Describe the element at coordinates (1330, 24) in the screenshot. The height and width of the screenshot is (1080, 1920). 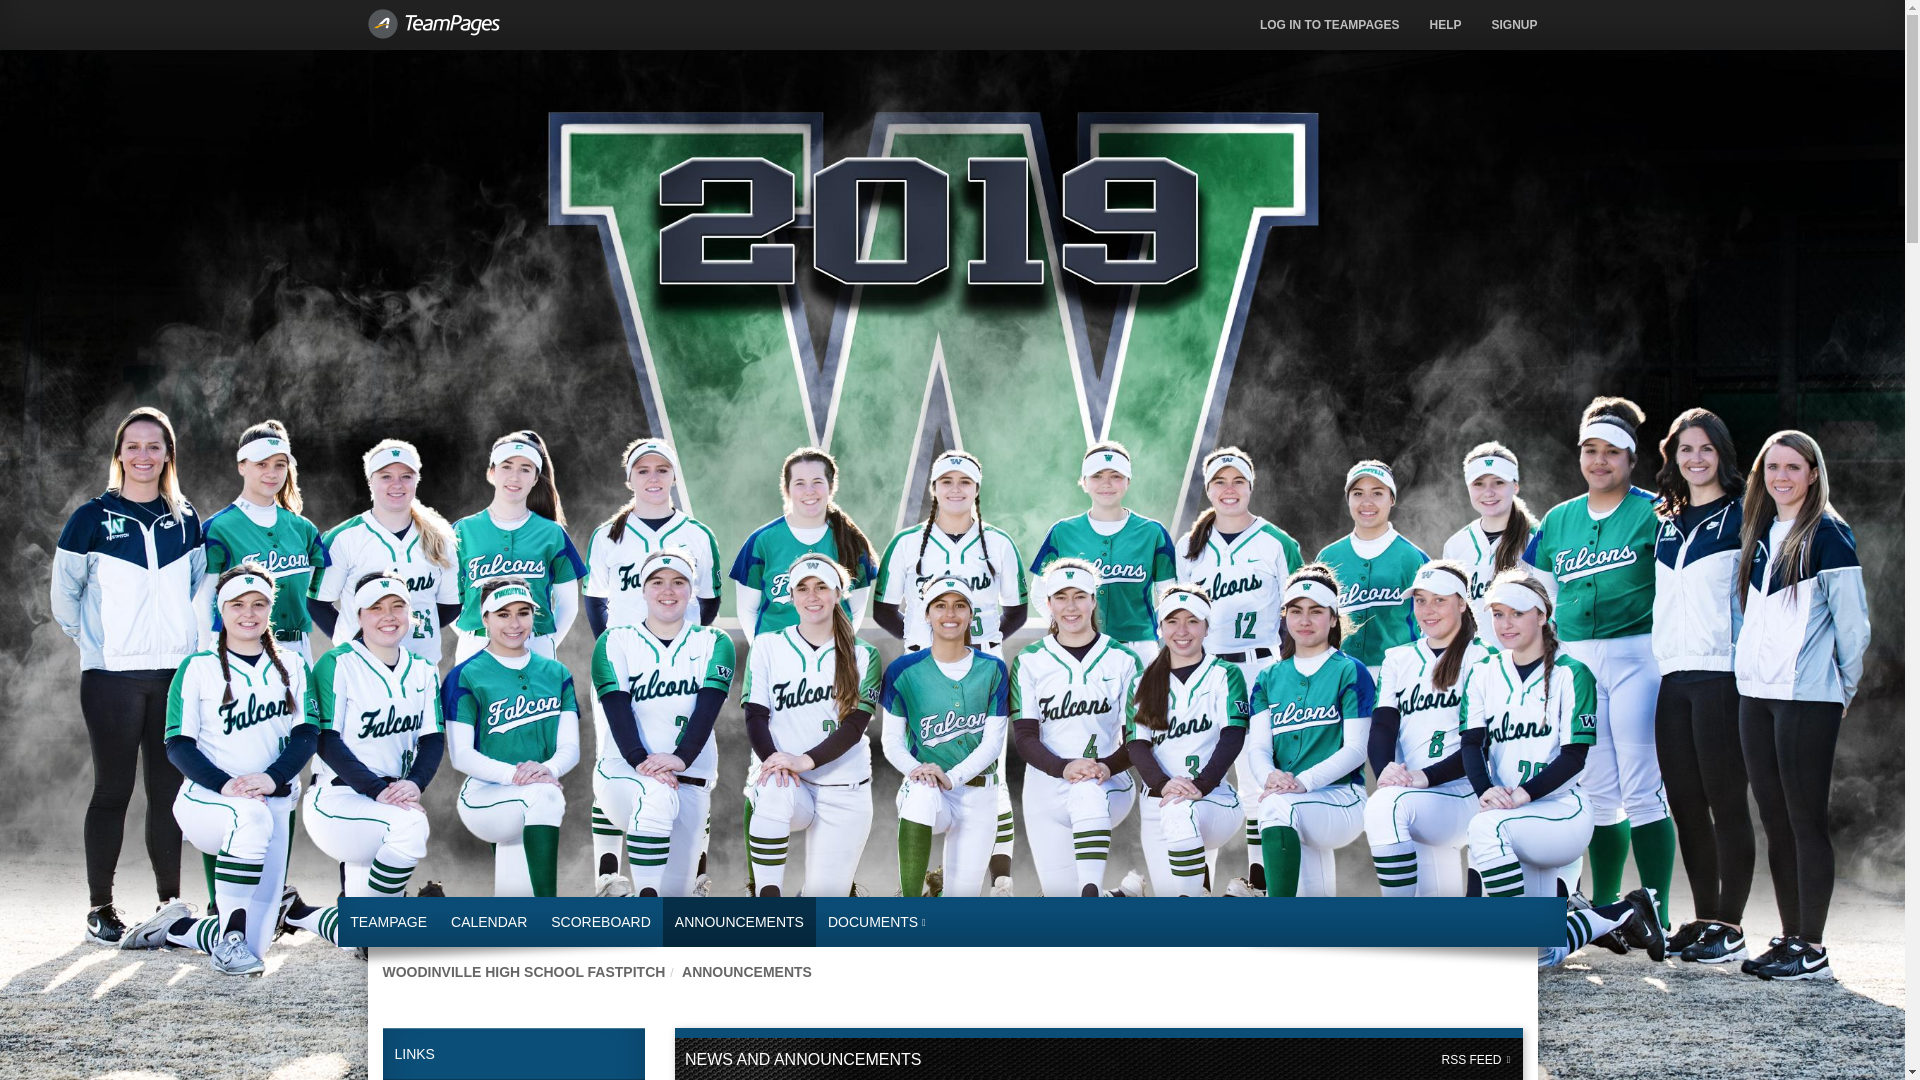
I see `LOG IN TO TEAMPAGES` at that location.